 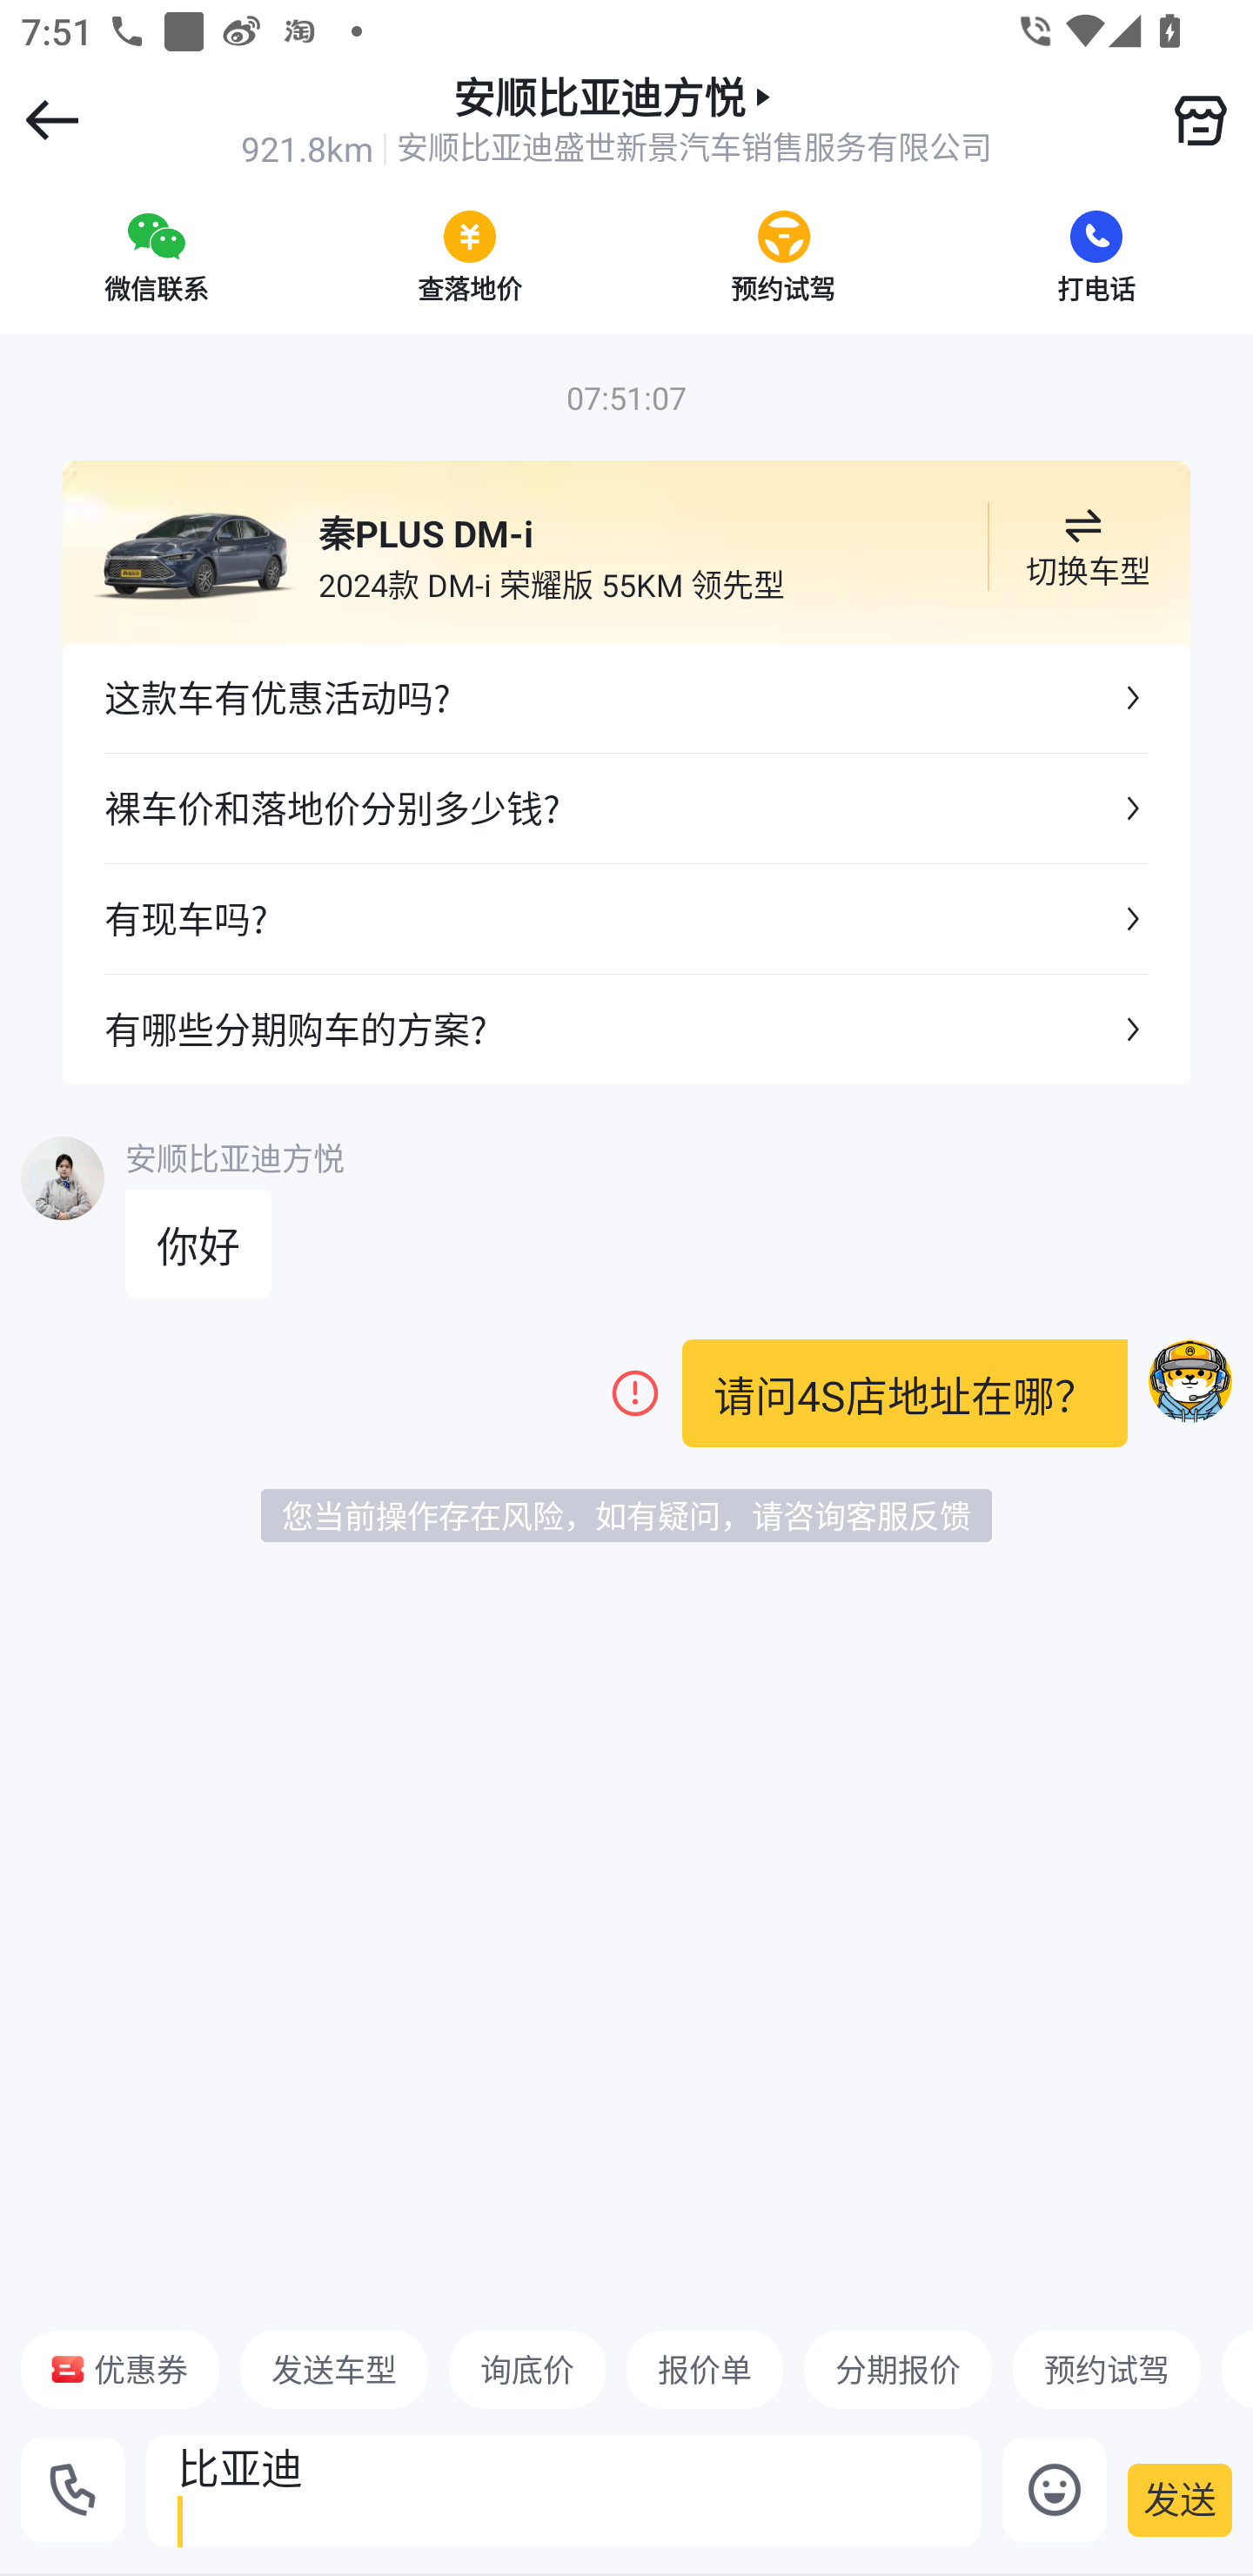 I want to click on 比亚迪
, so click(x=564, y=2491).